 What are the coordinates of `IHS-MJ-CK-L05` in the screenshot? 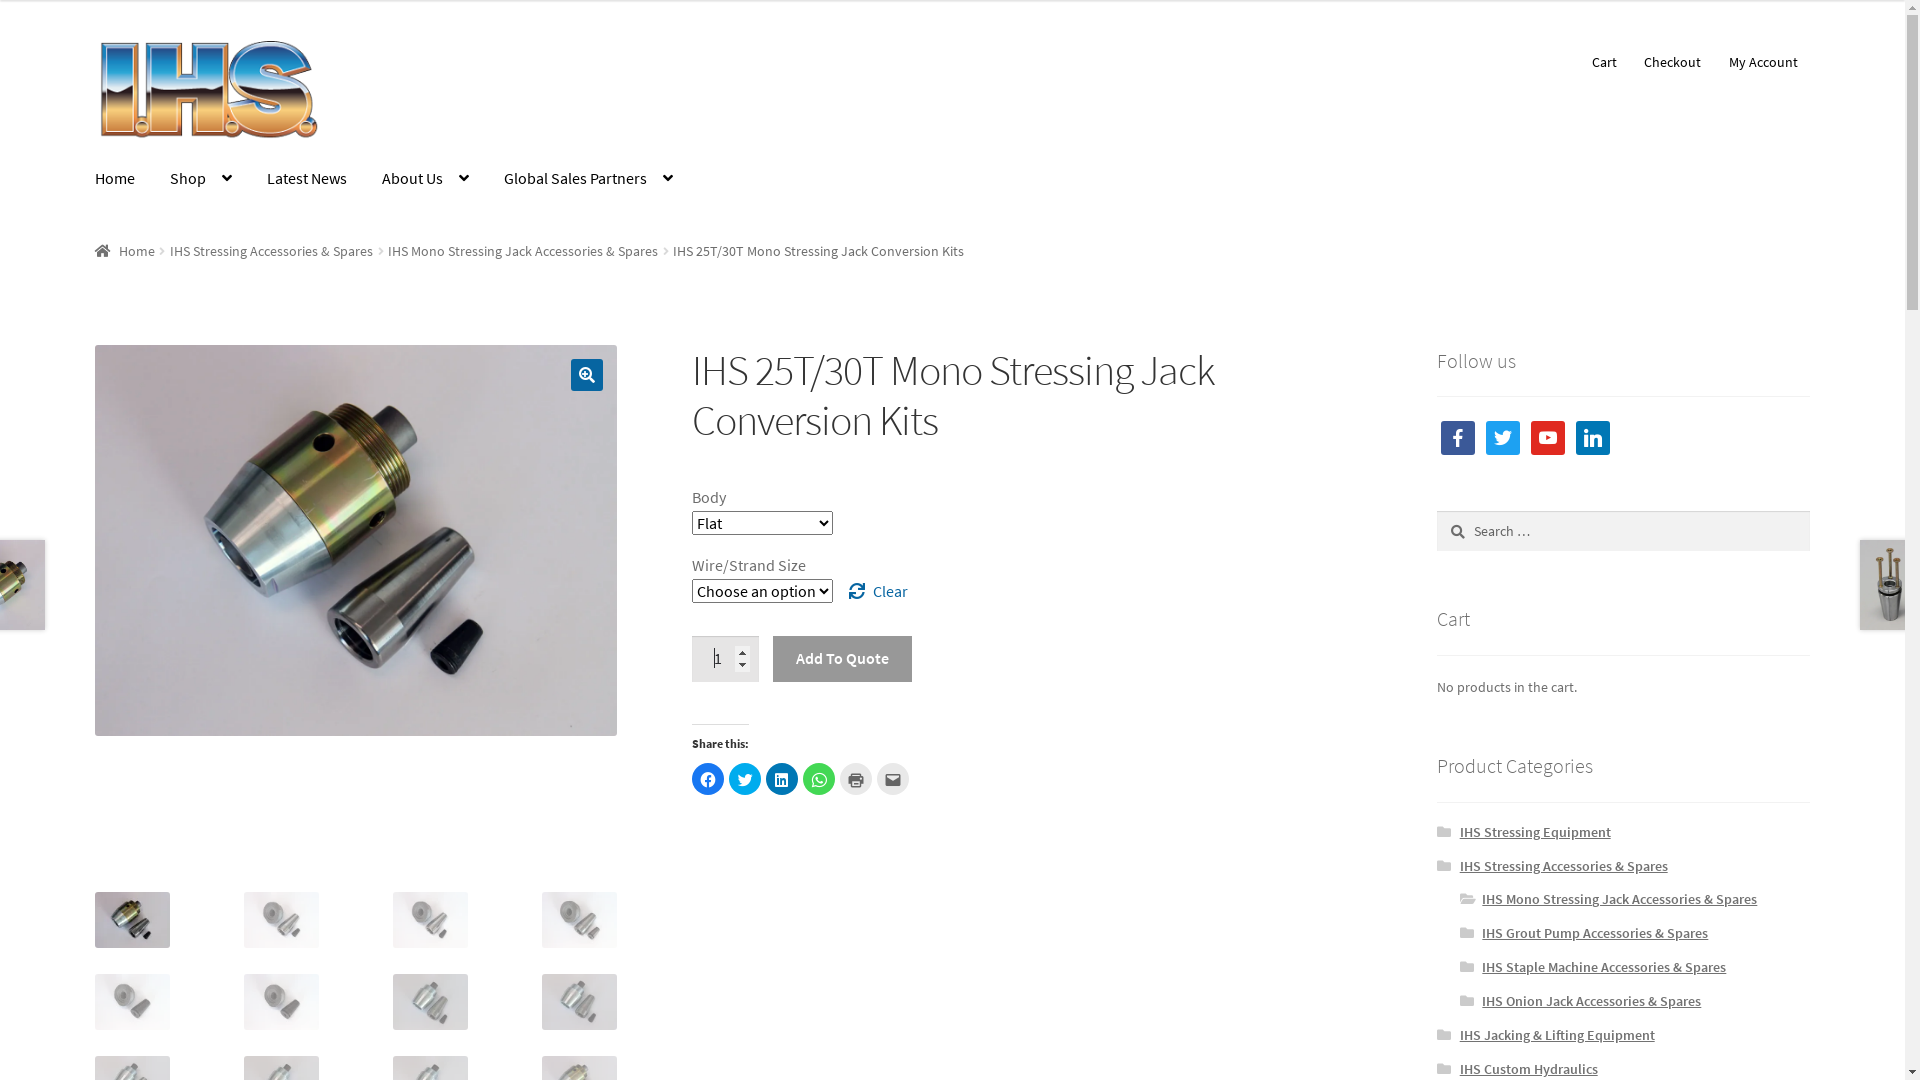 It's located at (356, 540).